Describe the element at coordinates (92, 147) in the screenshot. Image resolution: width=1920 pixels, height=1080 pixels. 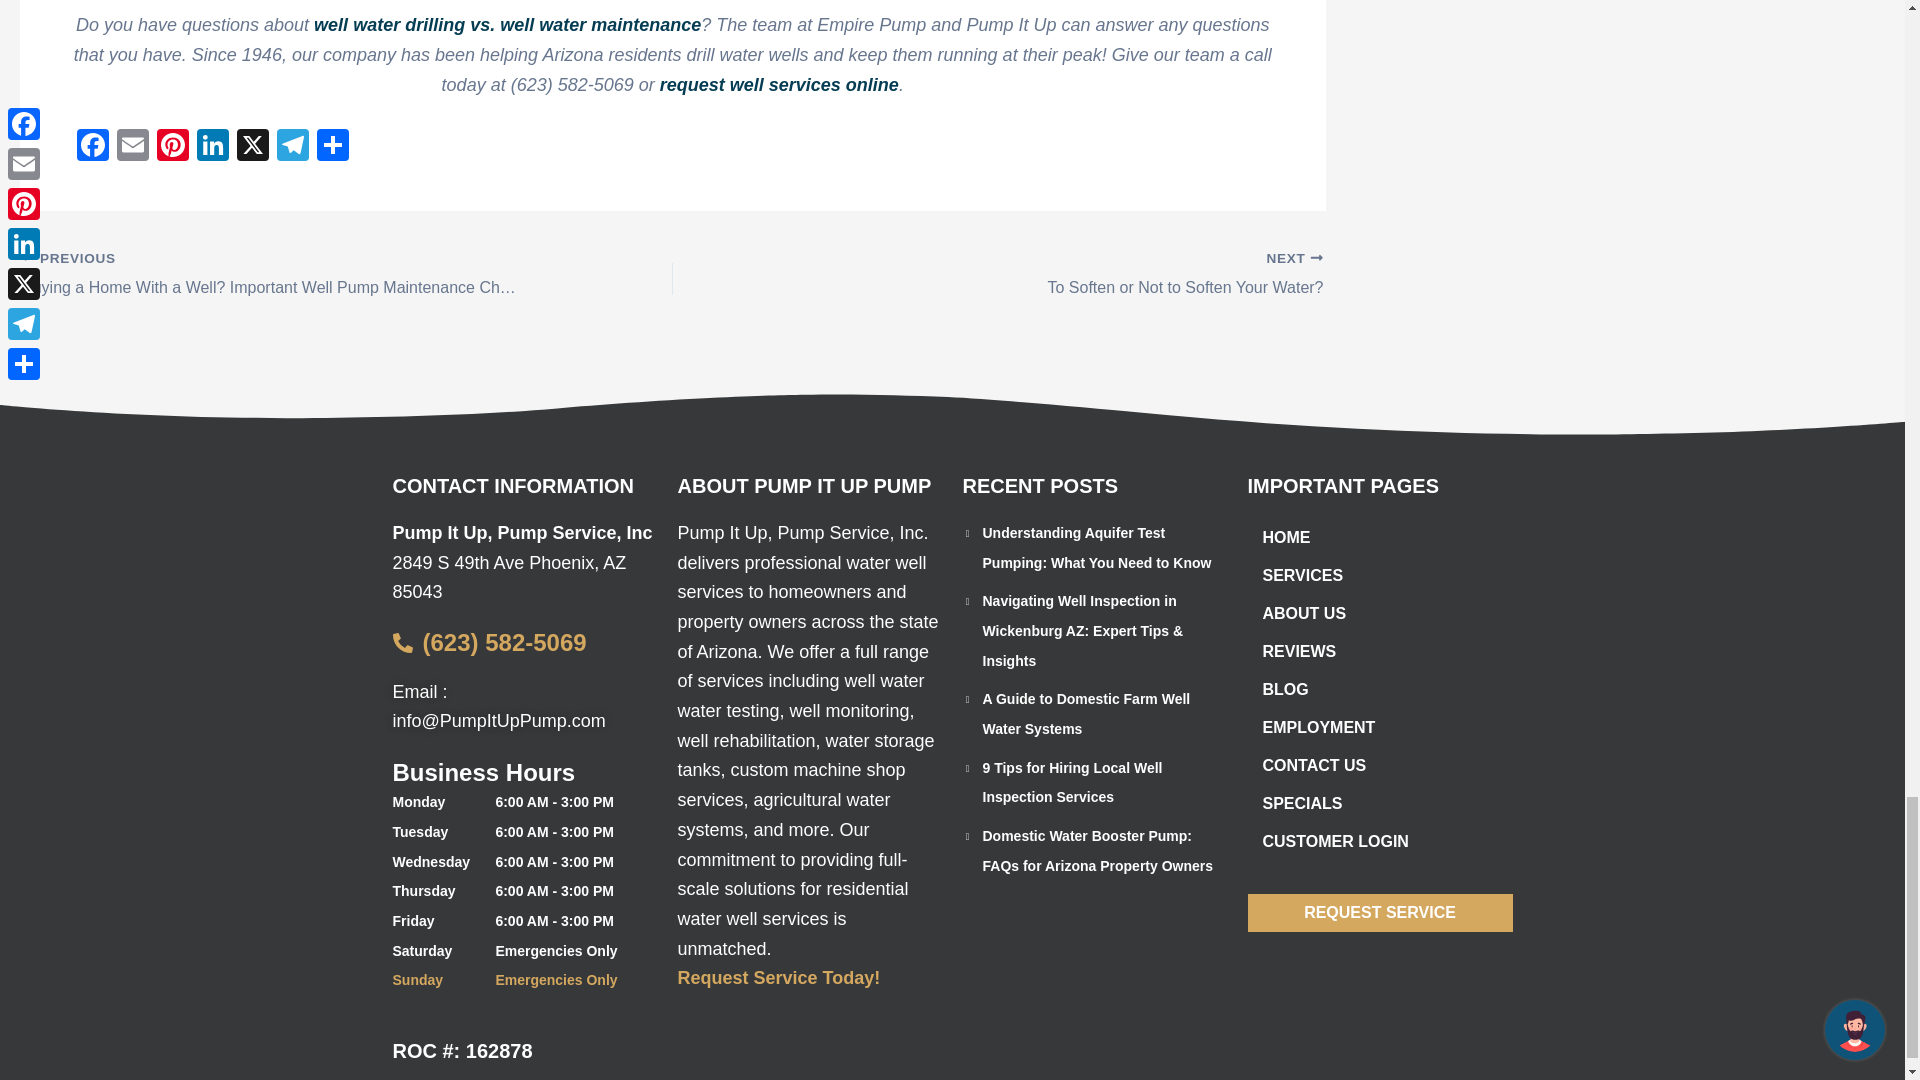
I see `Facebook` at that location.